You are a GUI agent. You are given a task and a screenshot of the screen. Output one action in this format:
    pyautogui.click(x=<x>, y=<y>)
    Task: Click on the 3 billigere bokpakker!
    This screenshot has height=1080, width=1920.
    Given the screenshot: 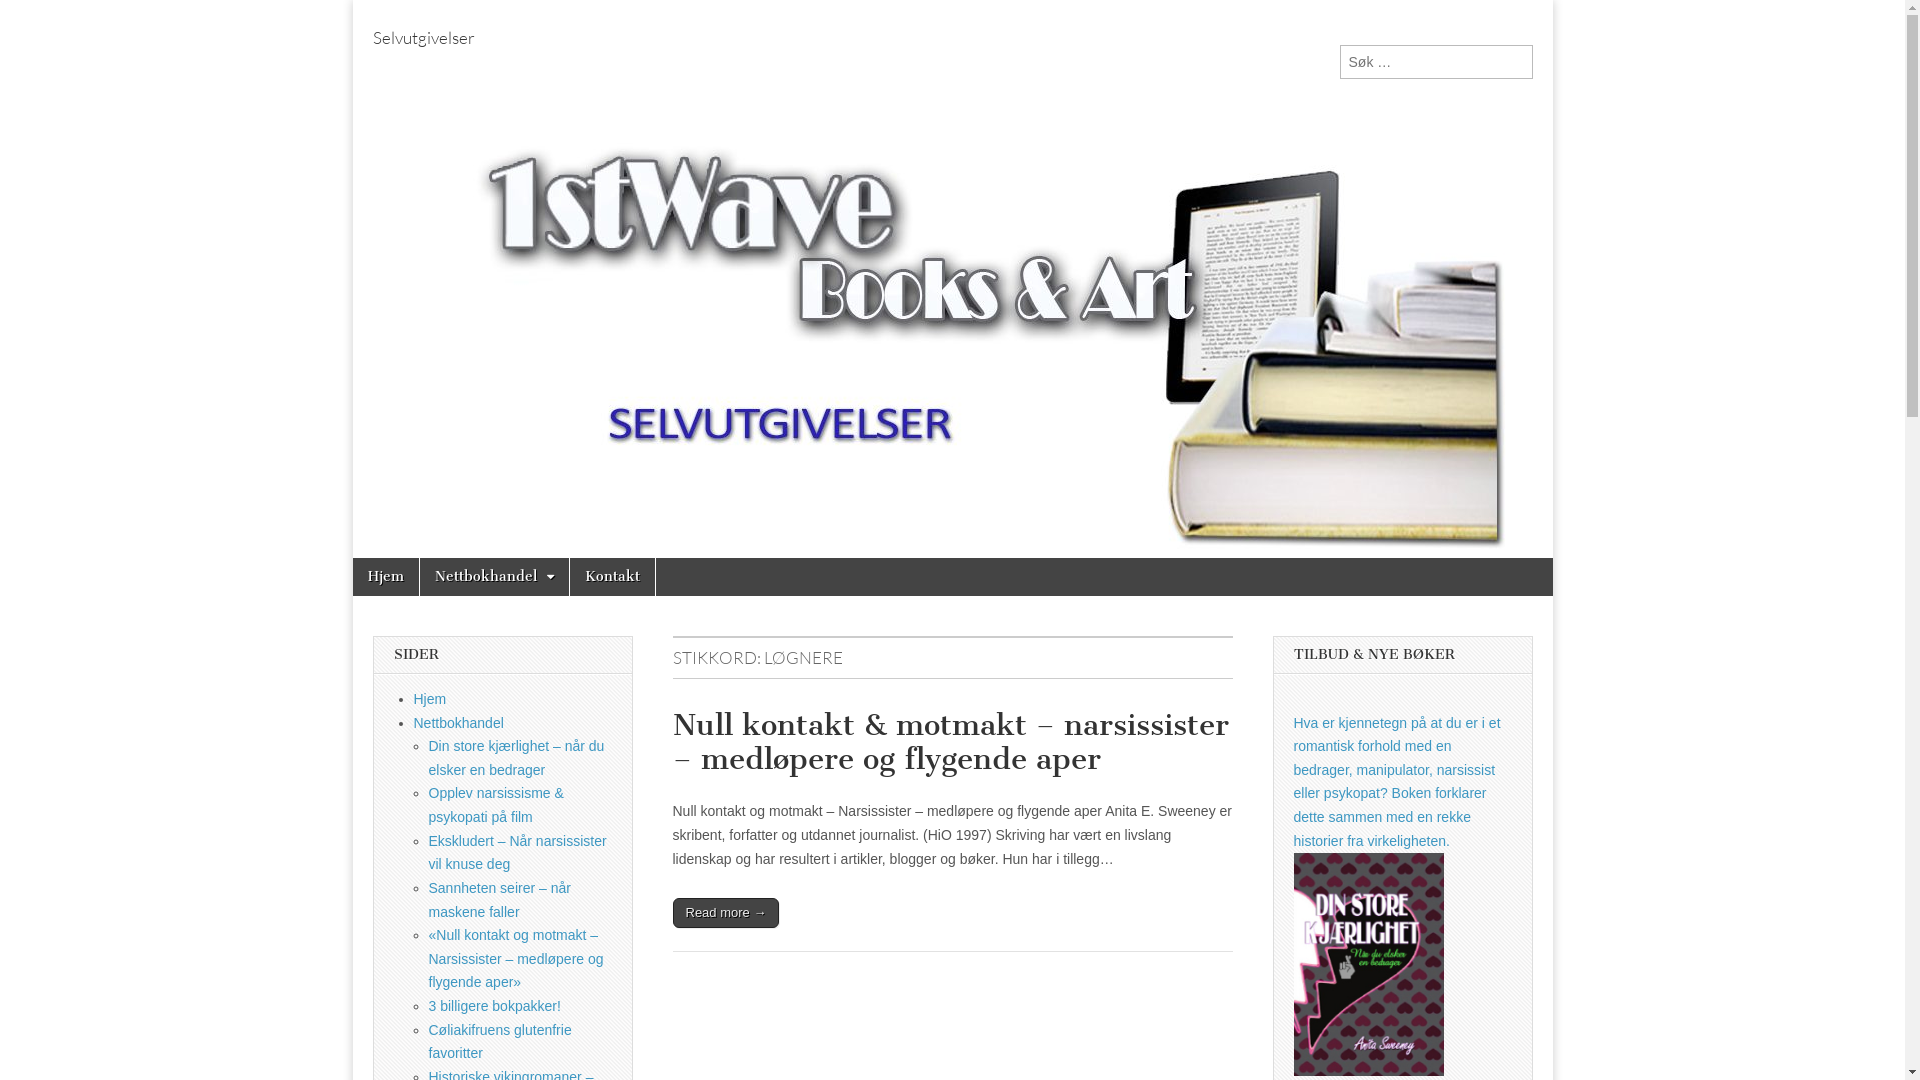 What is the action you would take?
    pyautogui.click(x=494, y=1006)
    